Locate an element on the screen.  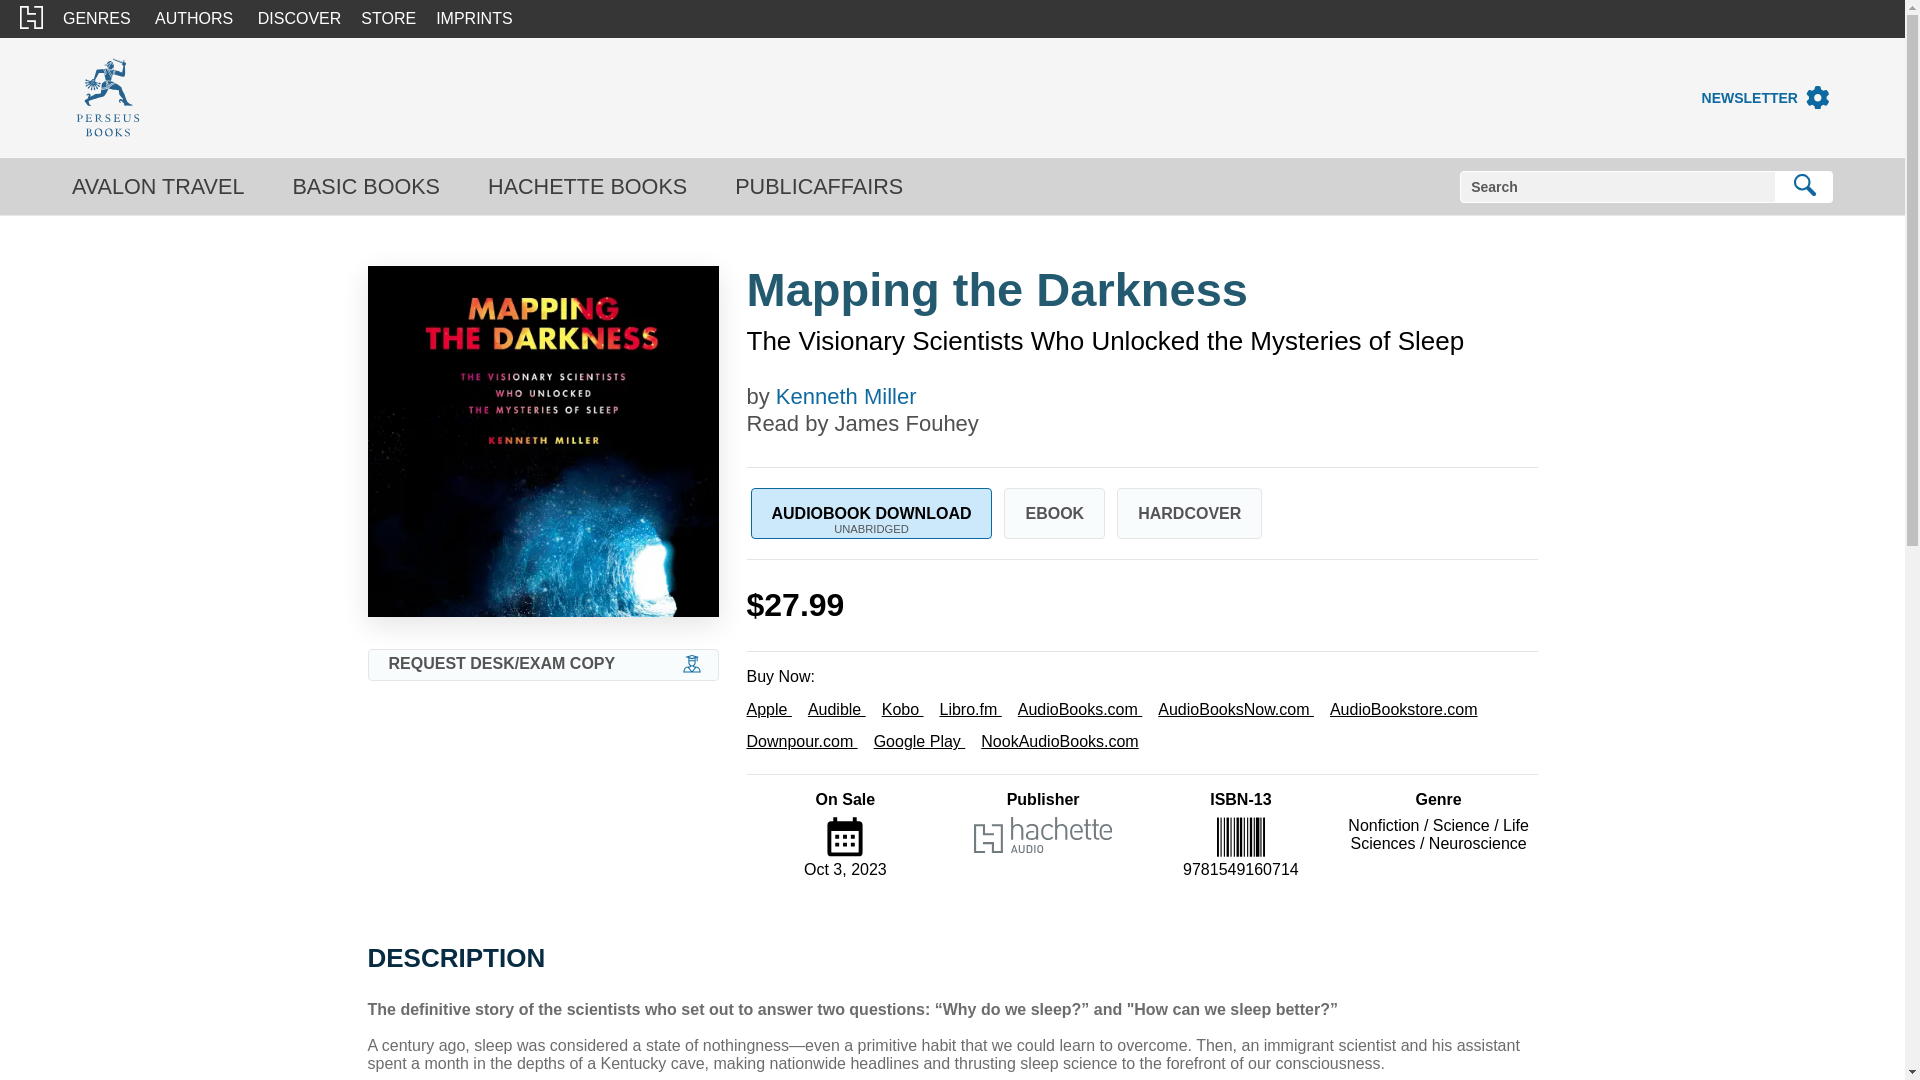
BASIC BOOKS is located at coordinates (365, 186).